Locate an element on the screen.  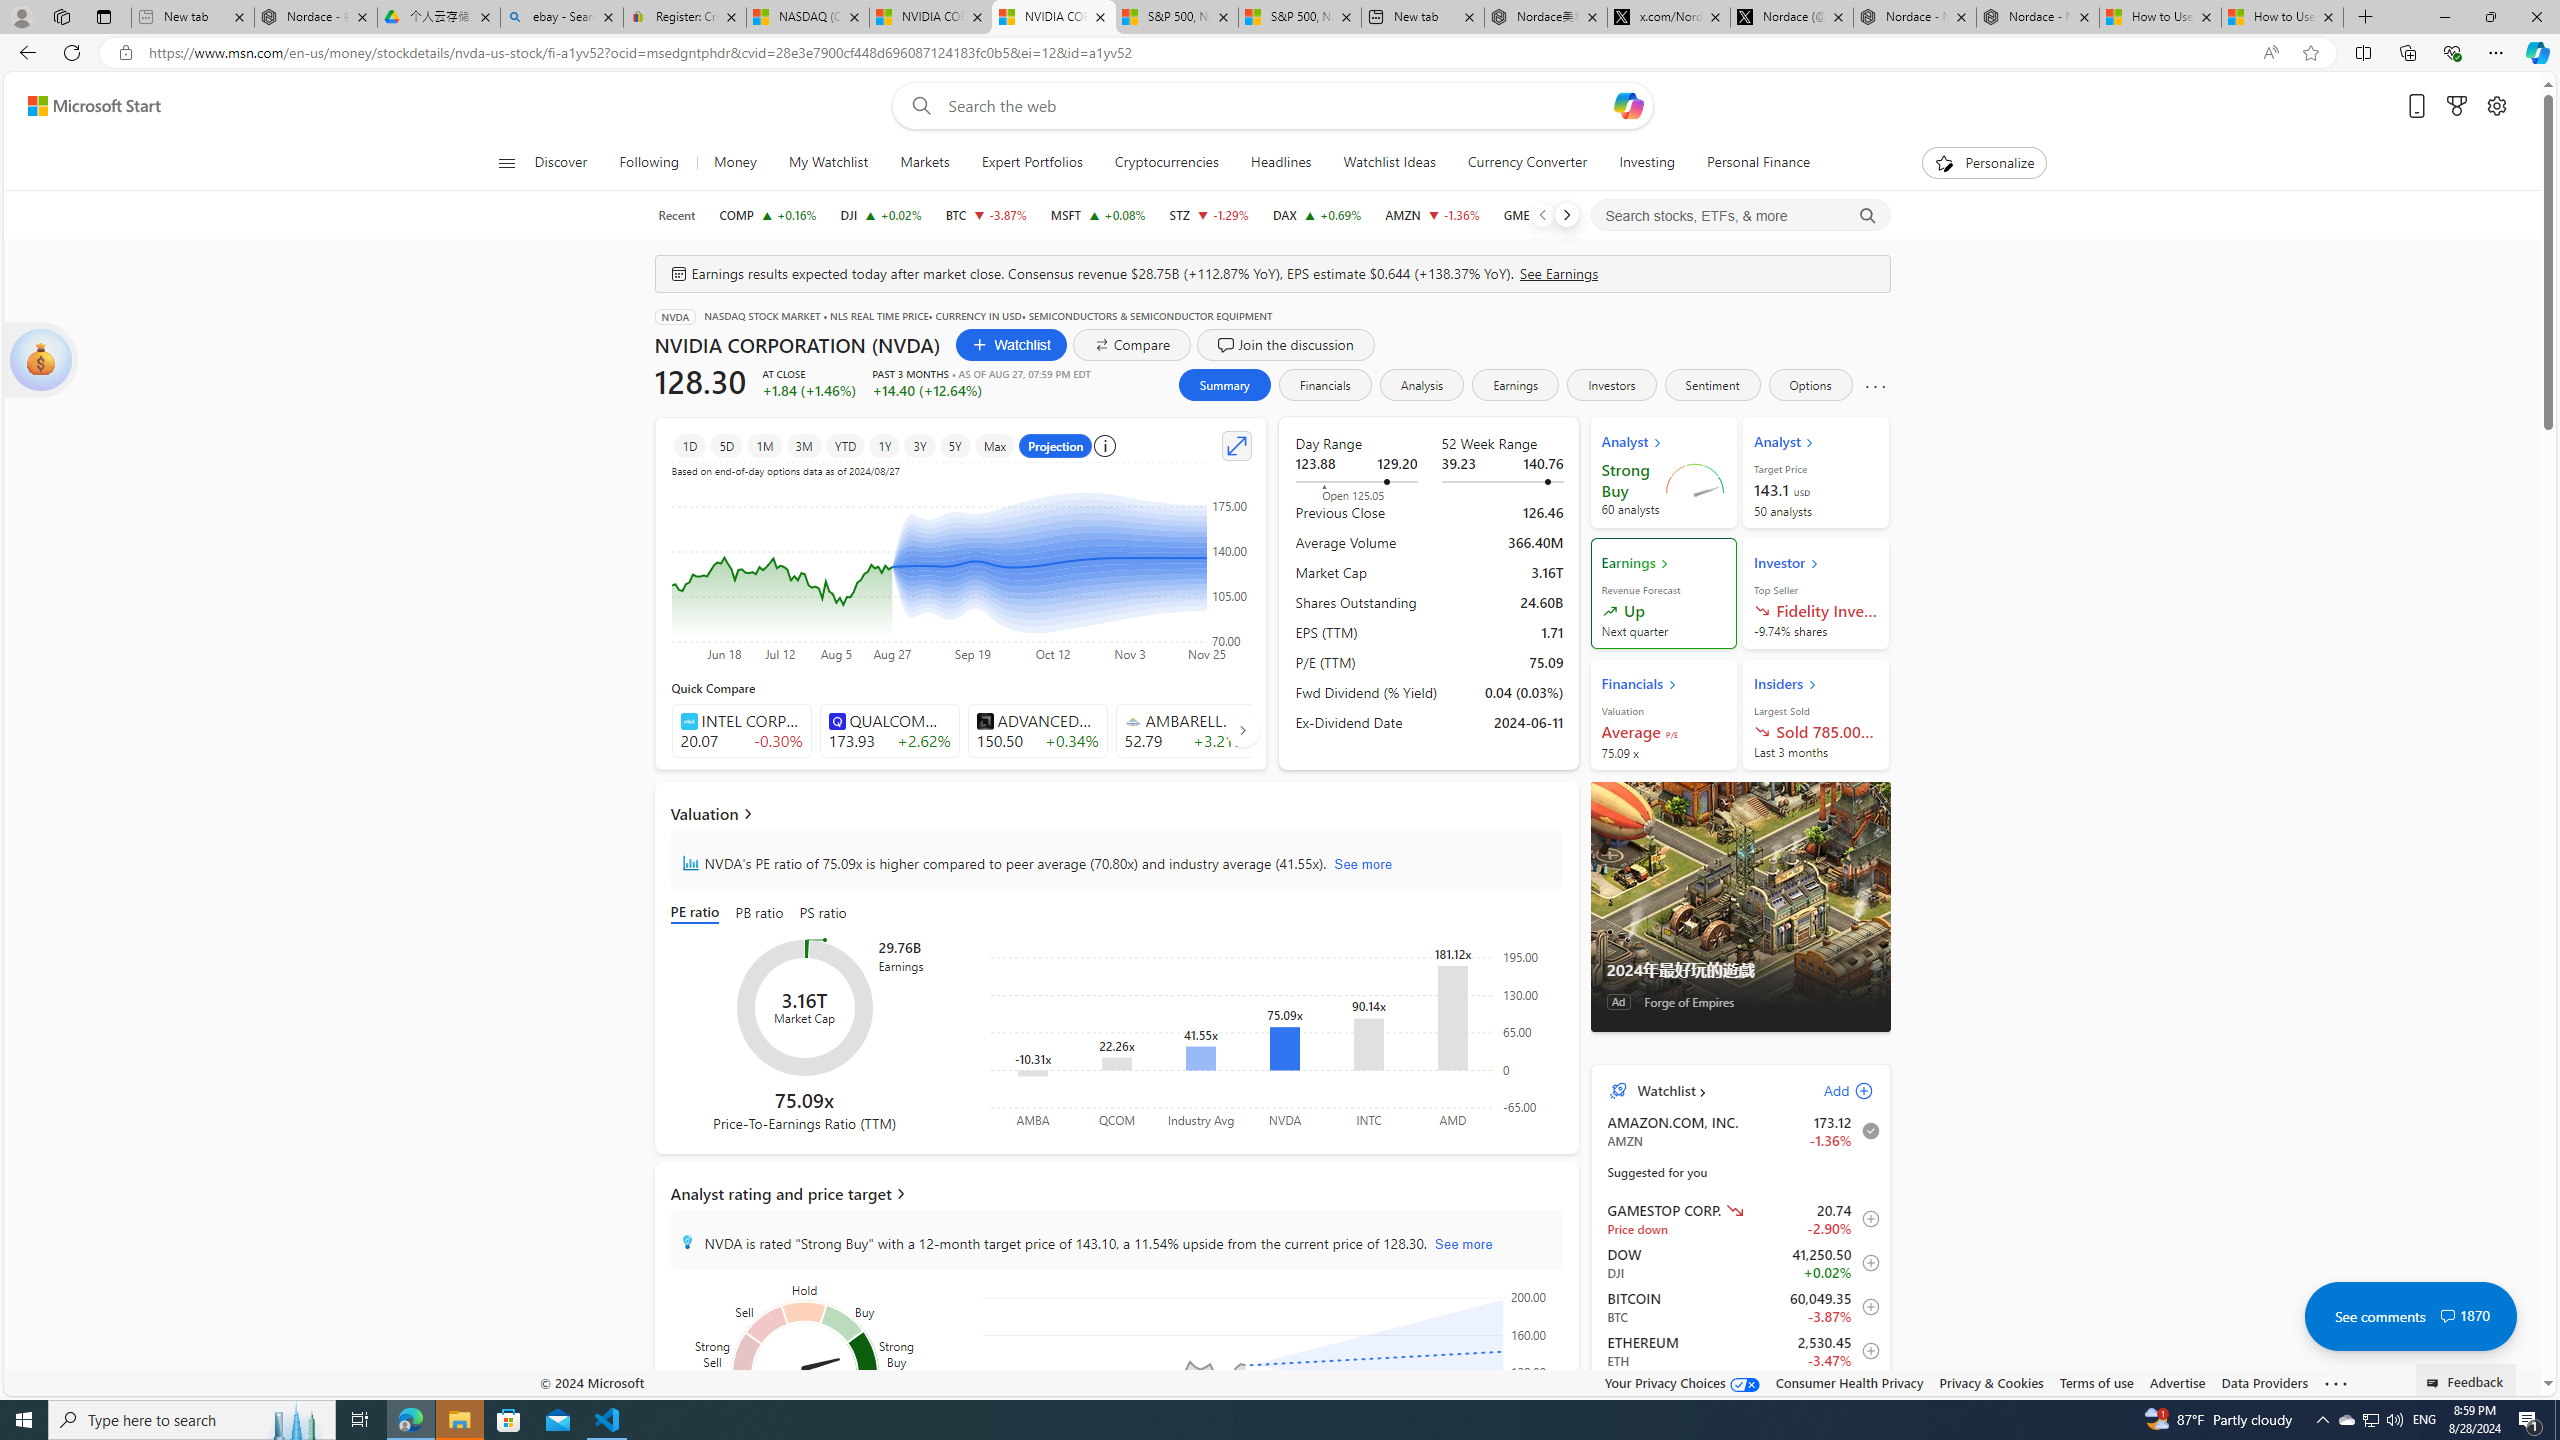
Currency Converter is located at coordinates (1528, 163).